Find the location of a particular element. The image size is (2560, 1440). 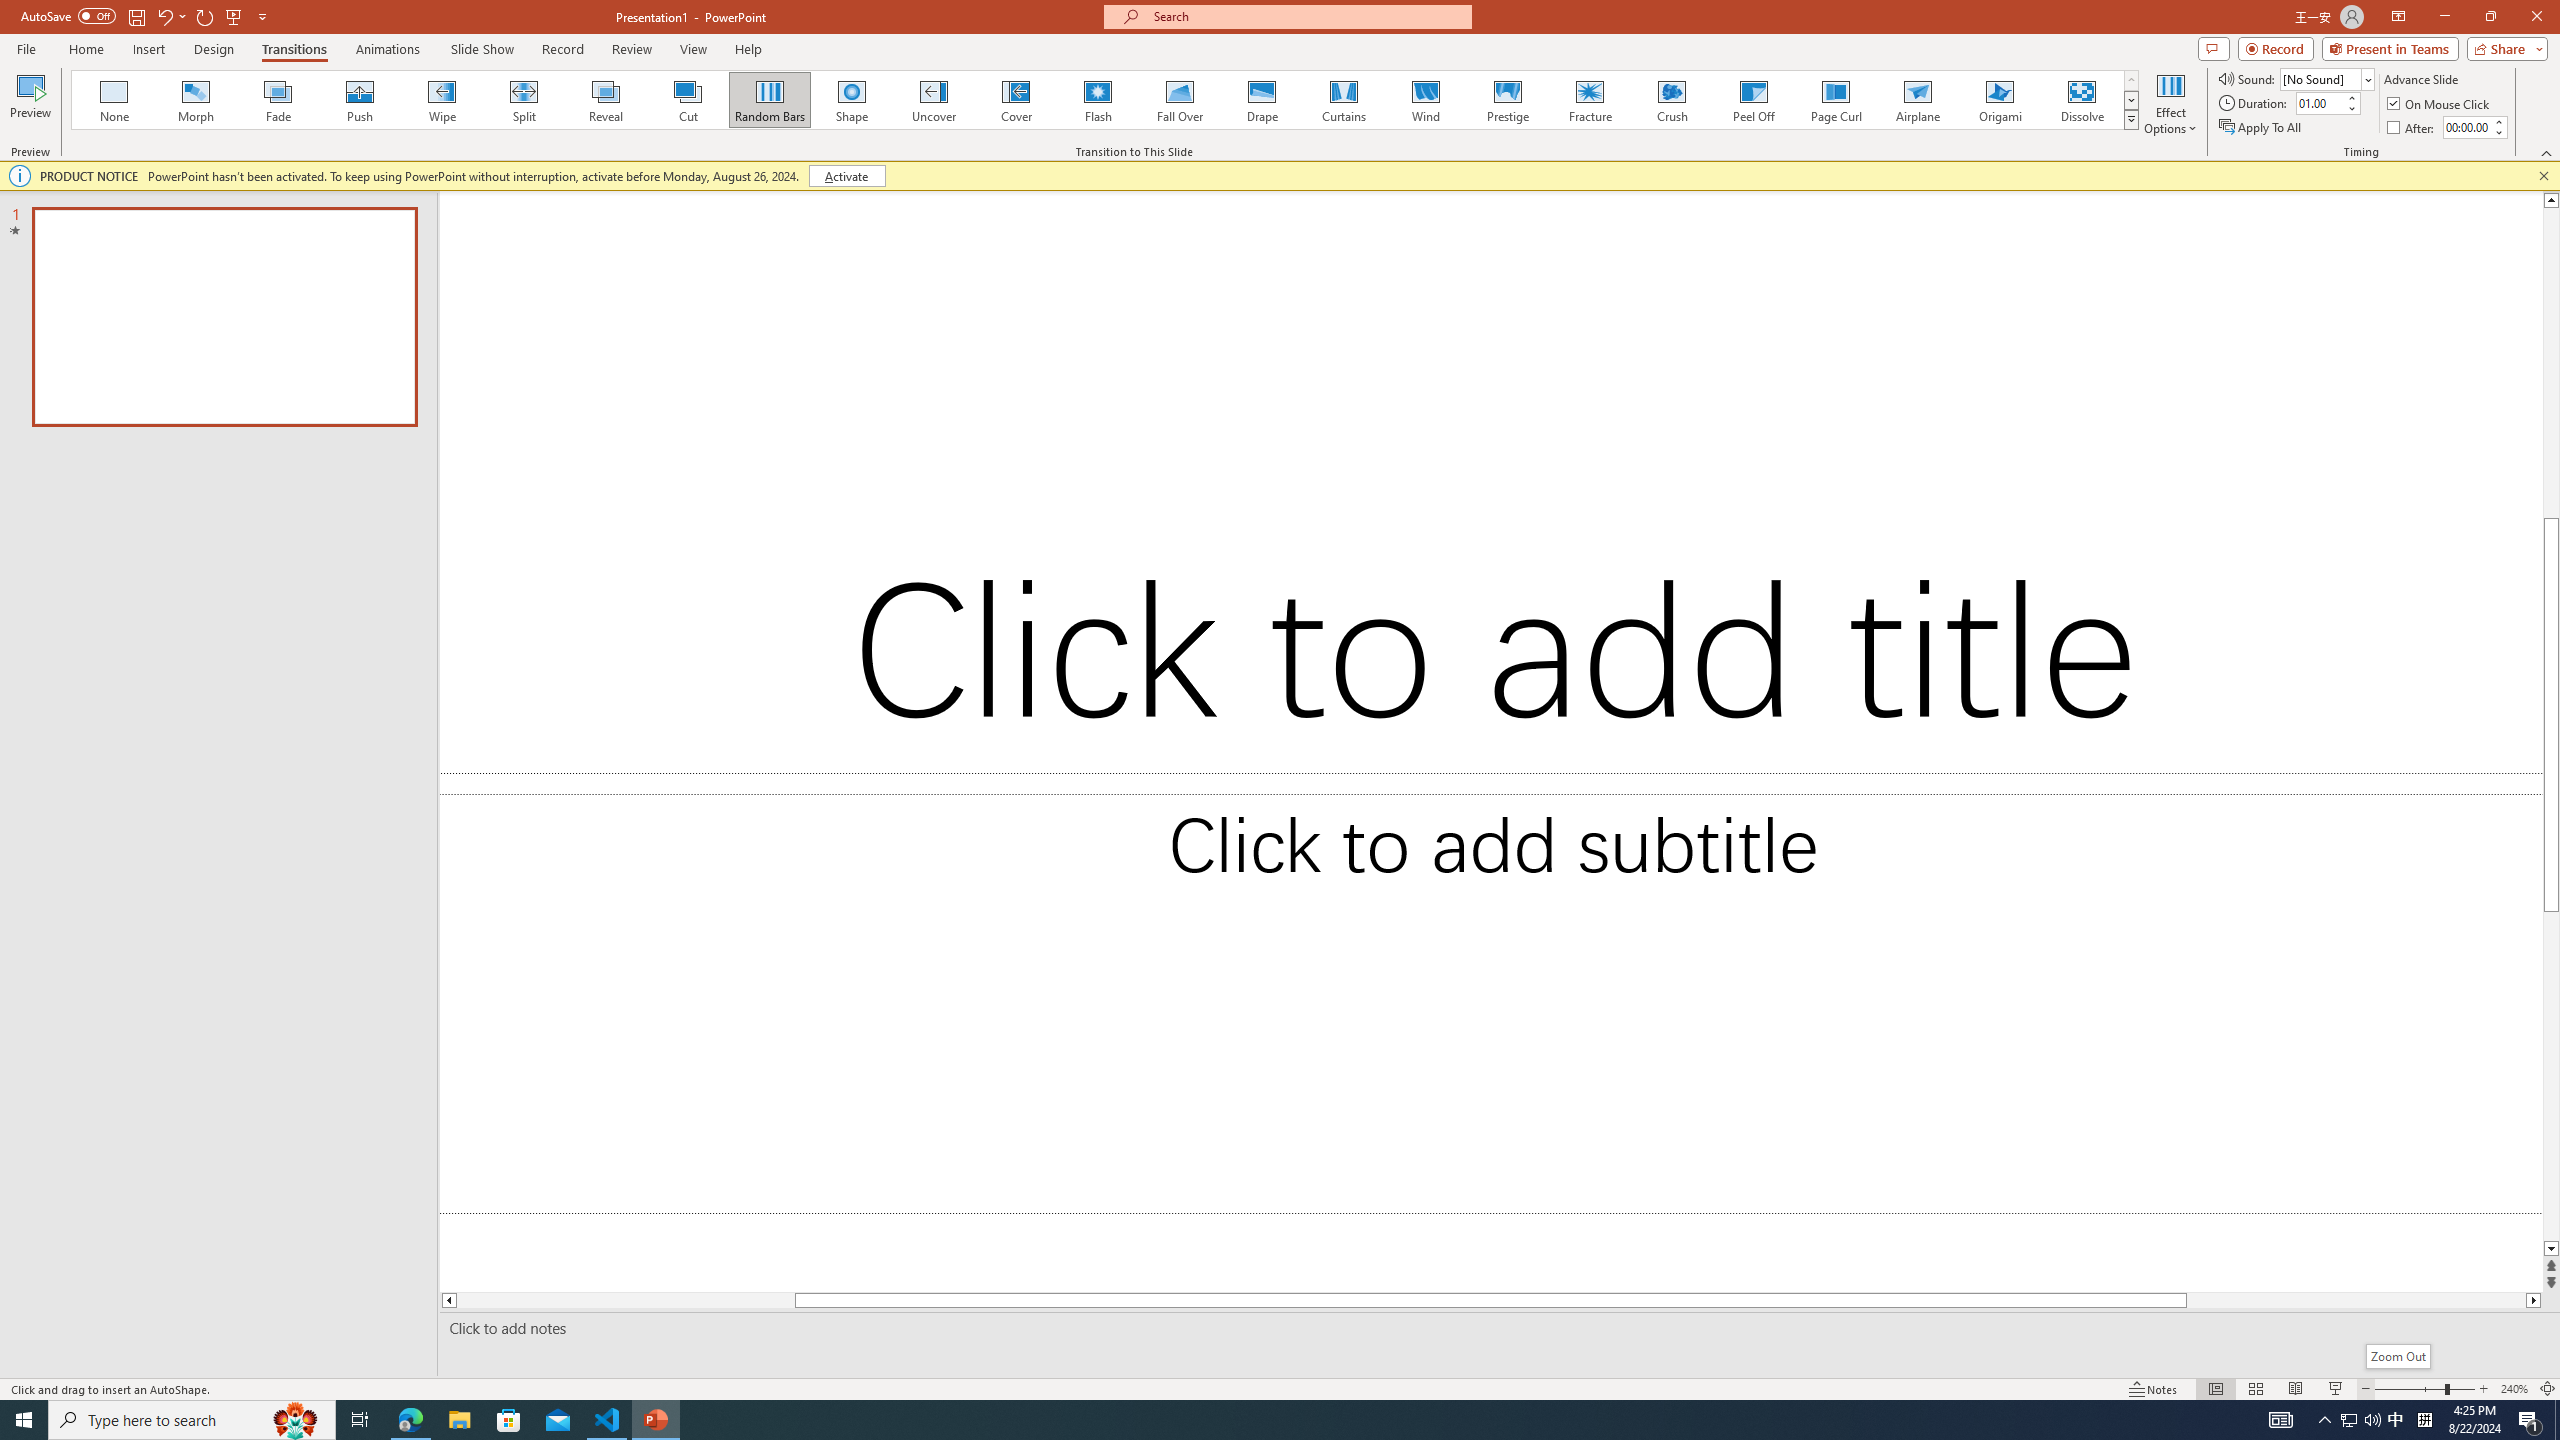

Sound is located at coordinates (2328, 78).